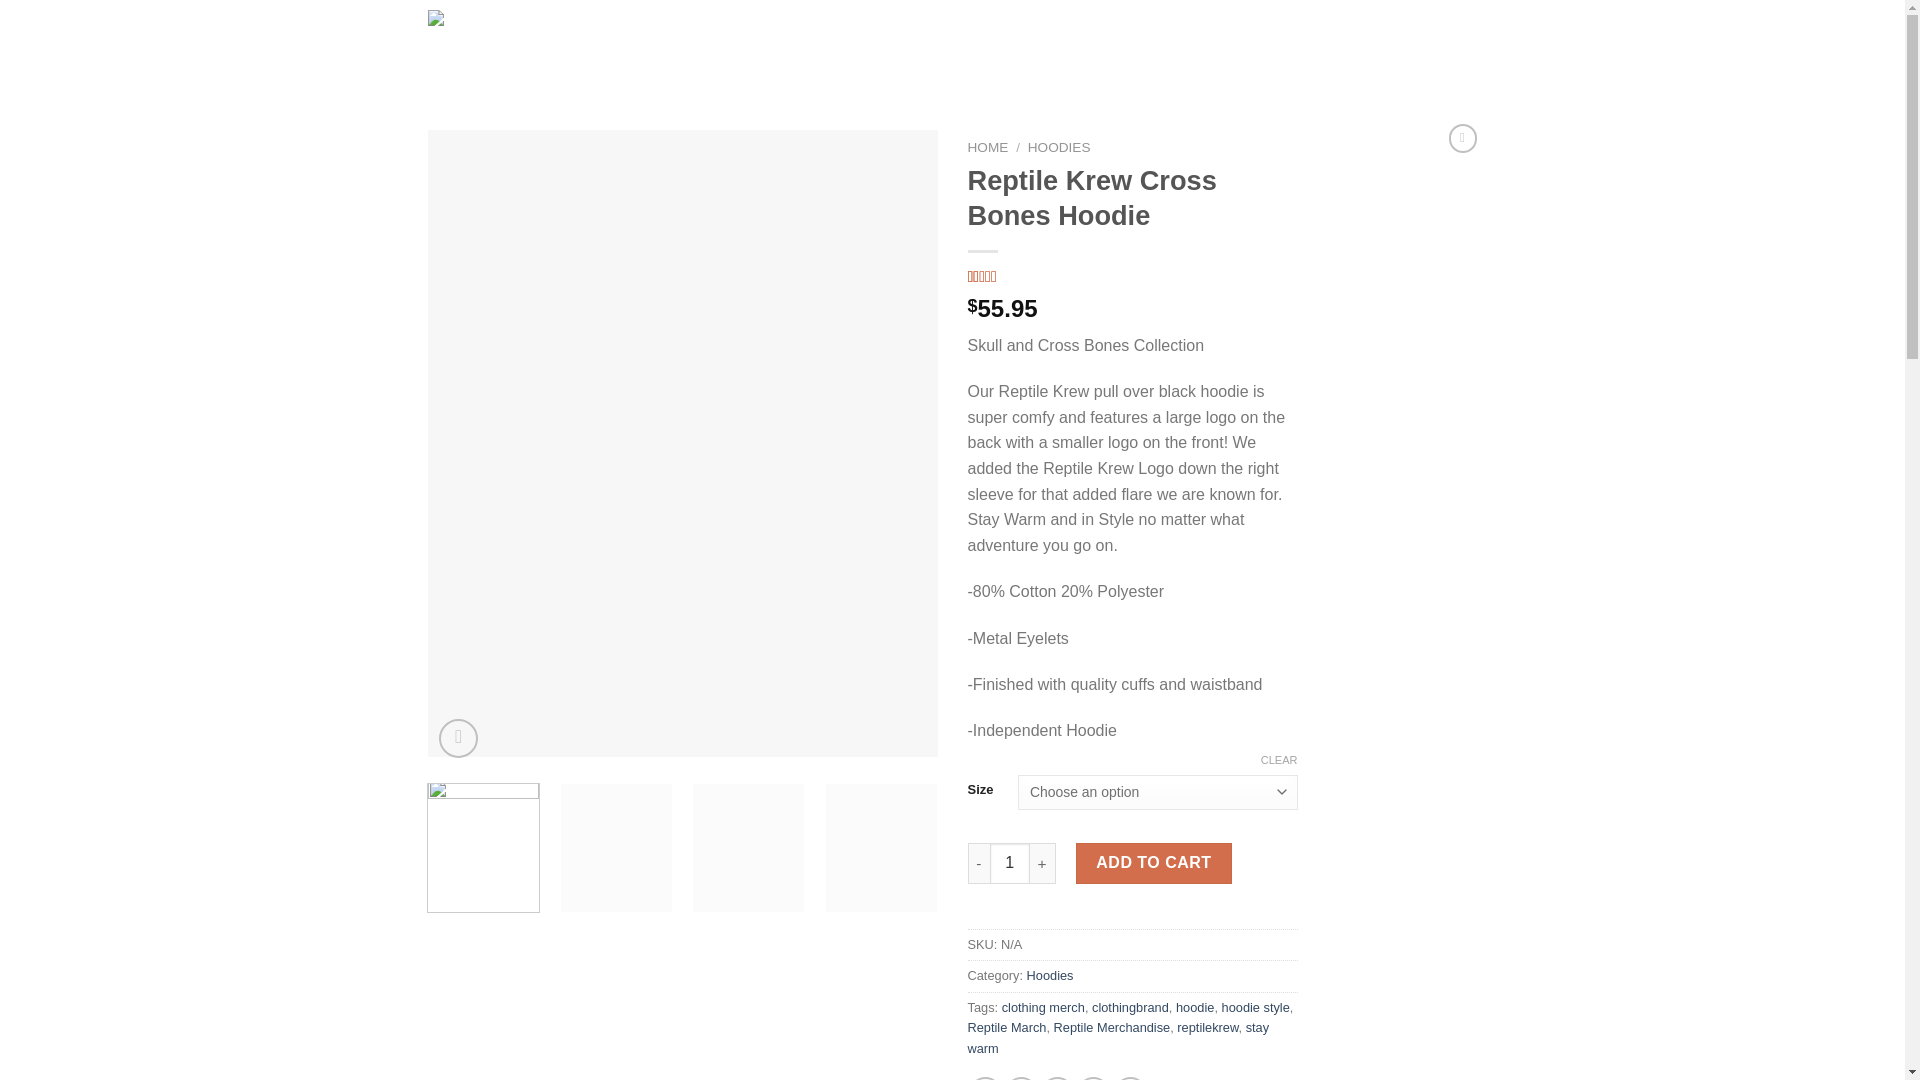  I want to click on Email to a Friend, so click(1056, 1078).